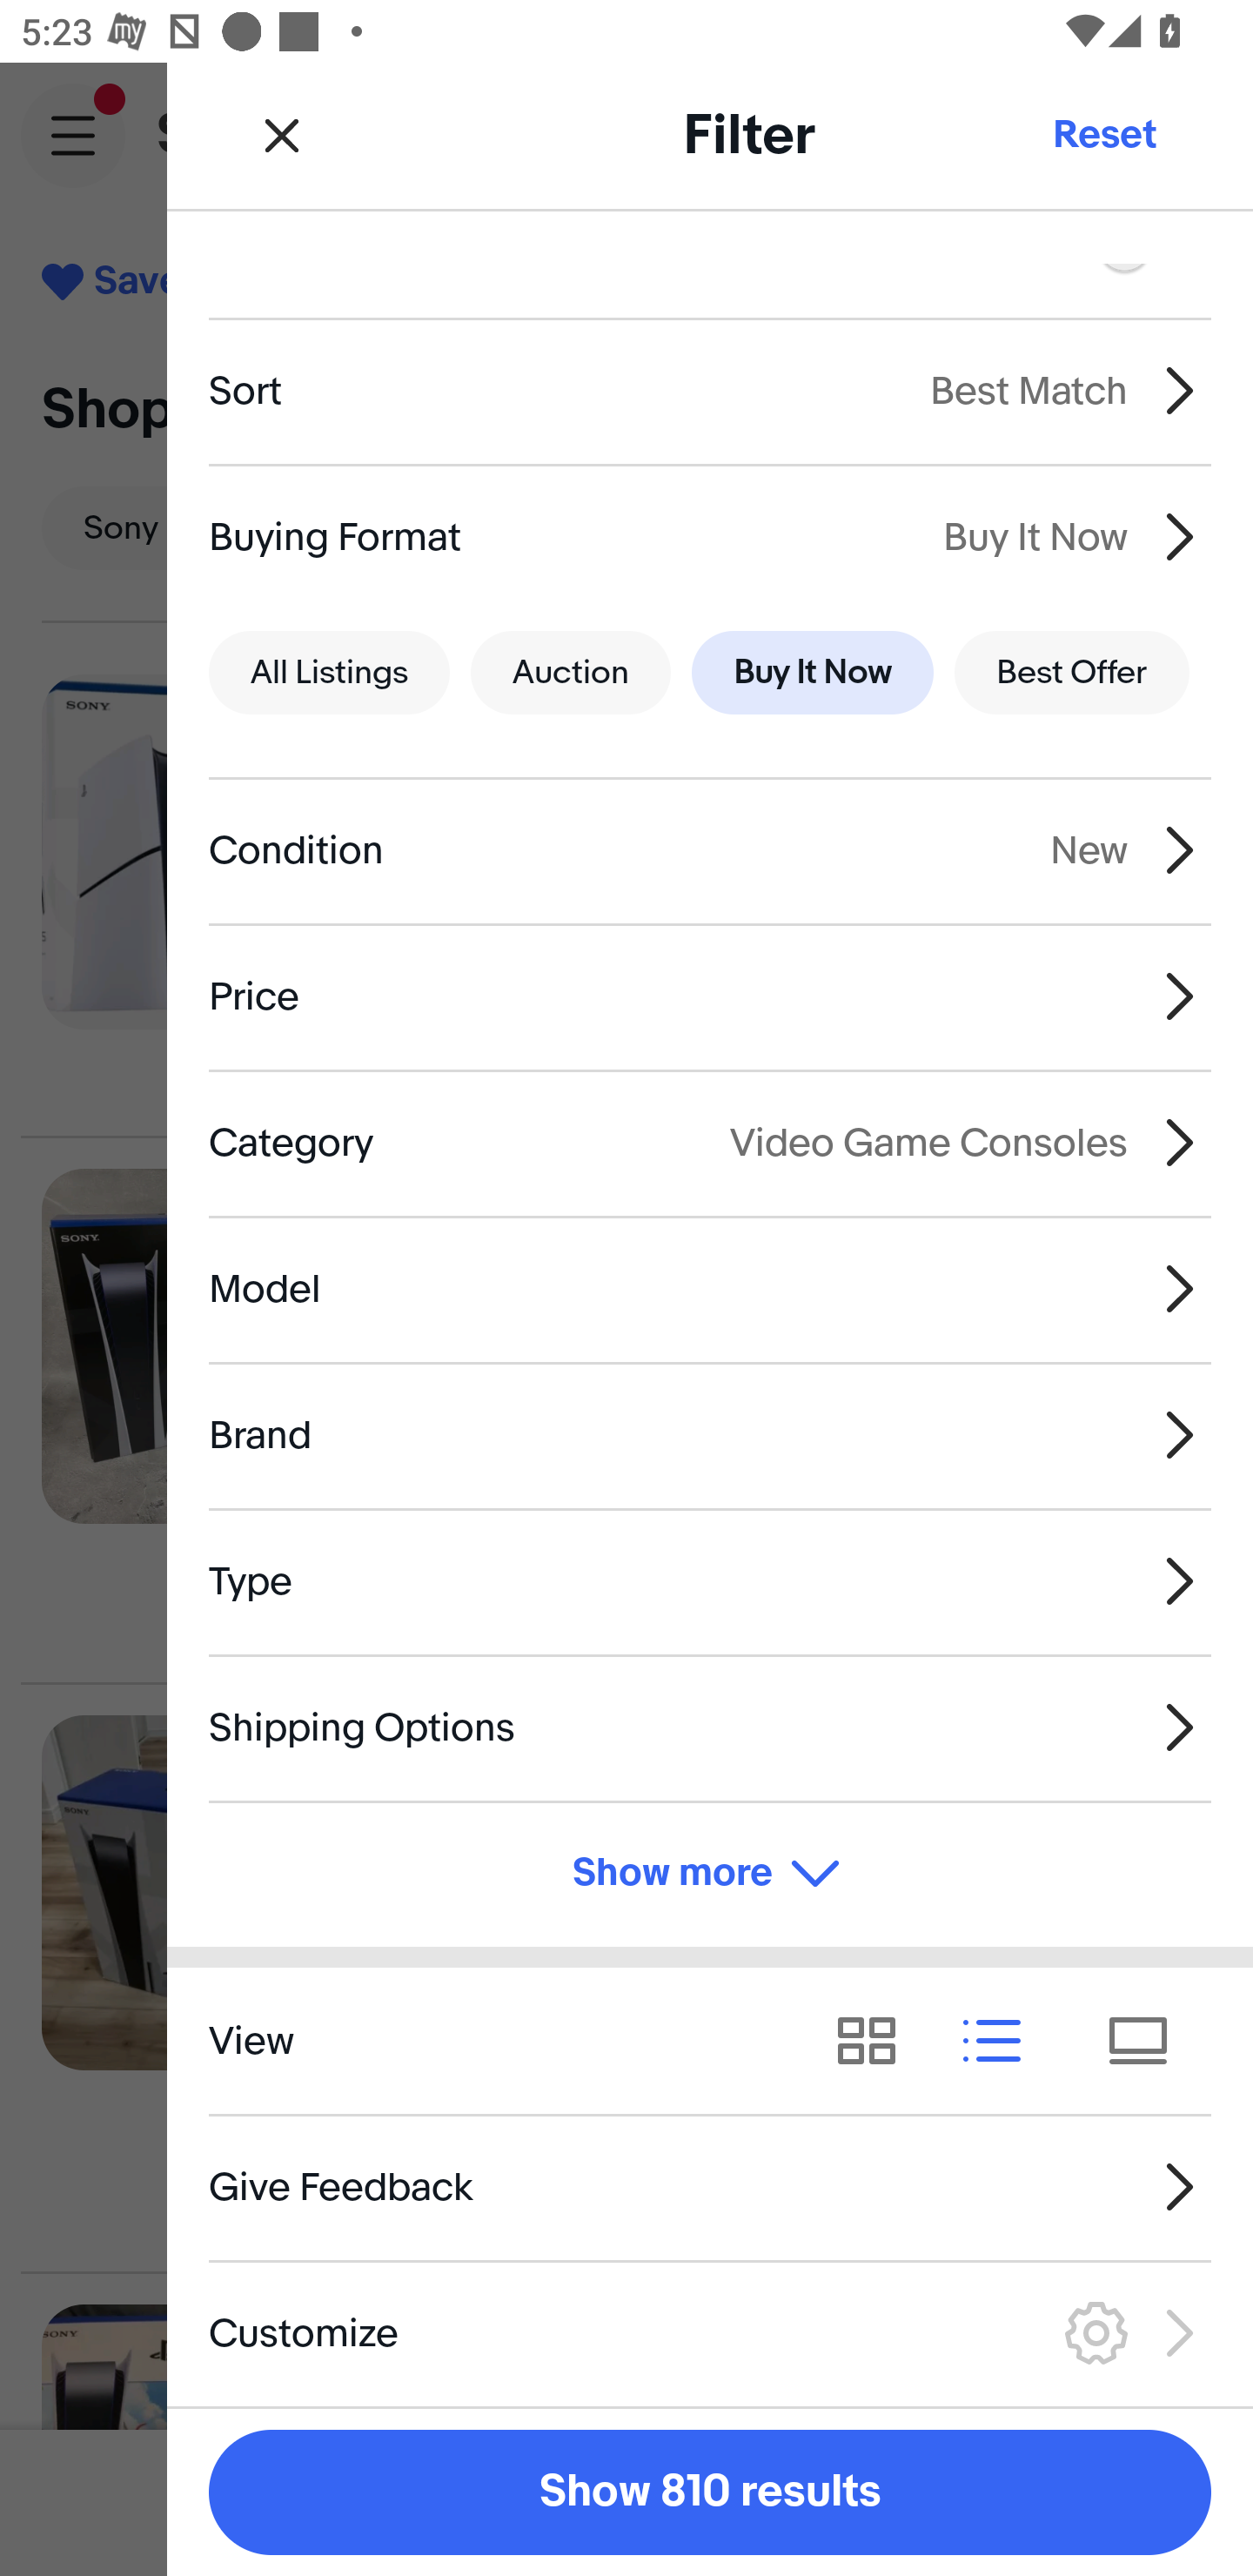  Describe the element at coordinates (710, 1580) in the screenshot. I see `Type` at that location.